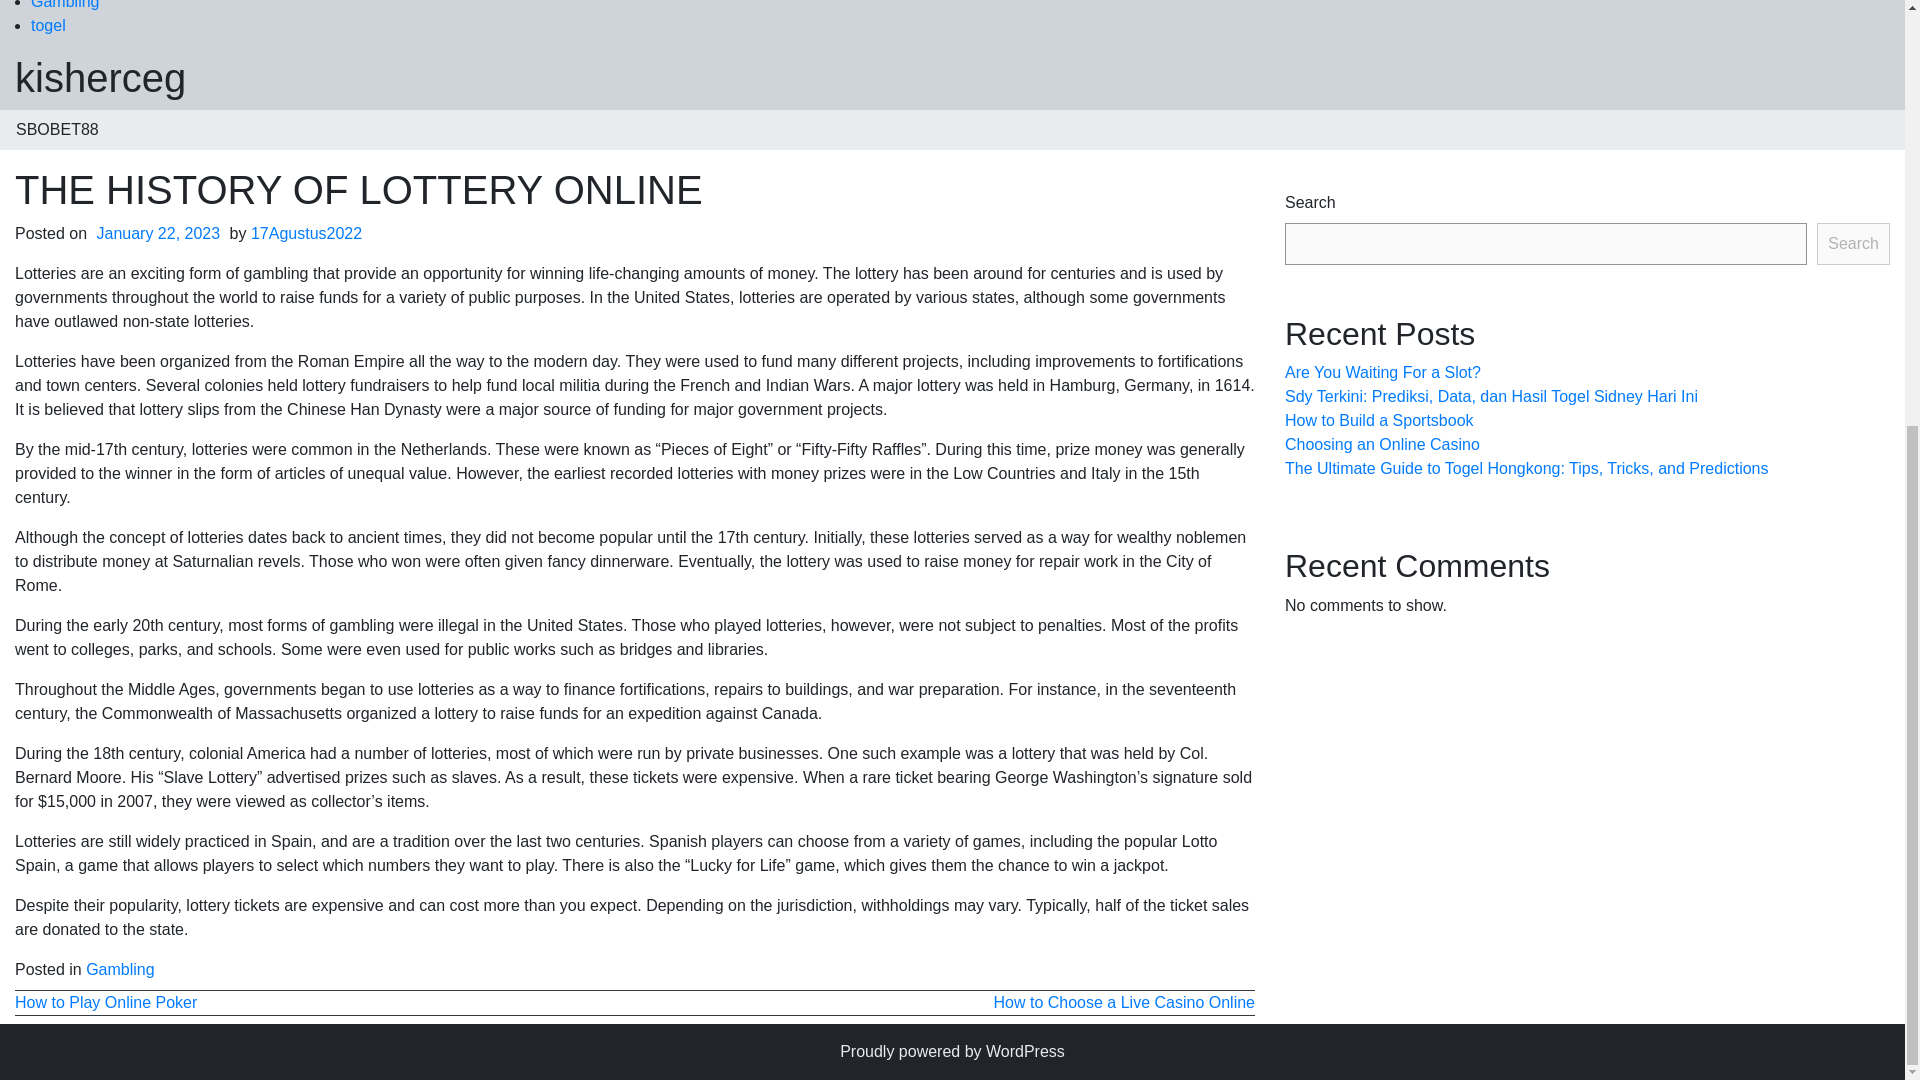 The image size is (1920, 1080). I want to click on togel, so click(48, 25).